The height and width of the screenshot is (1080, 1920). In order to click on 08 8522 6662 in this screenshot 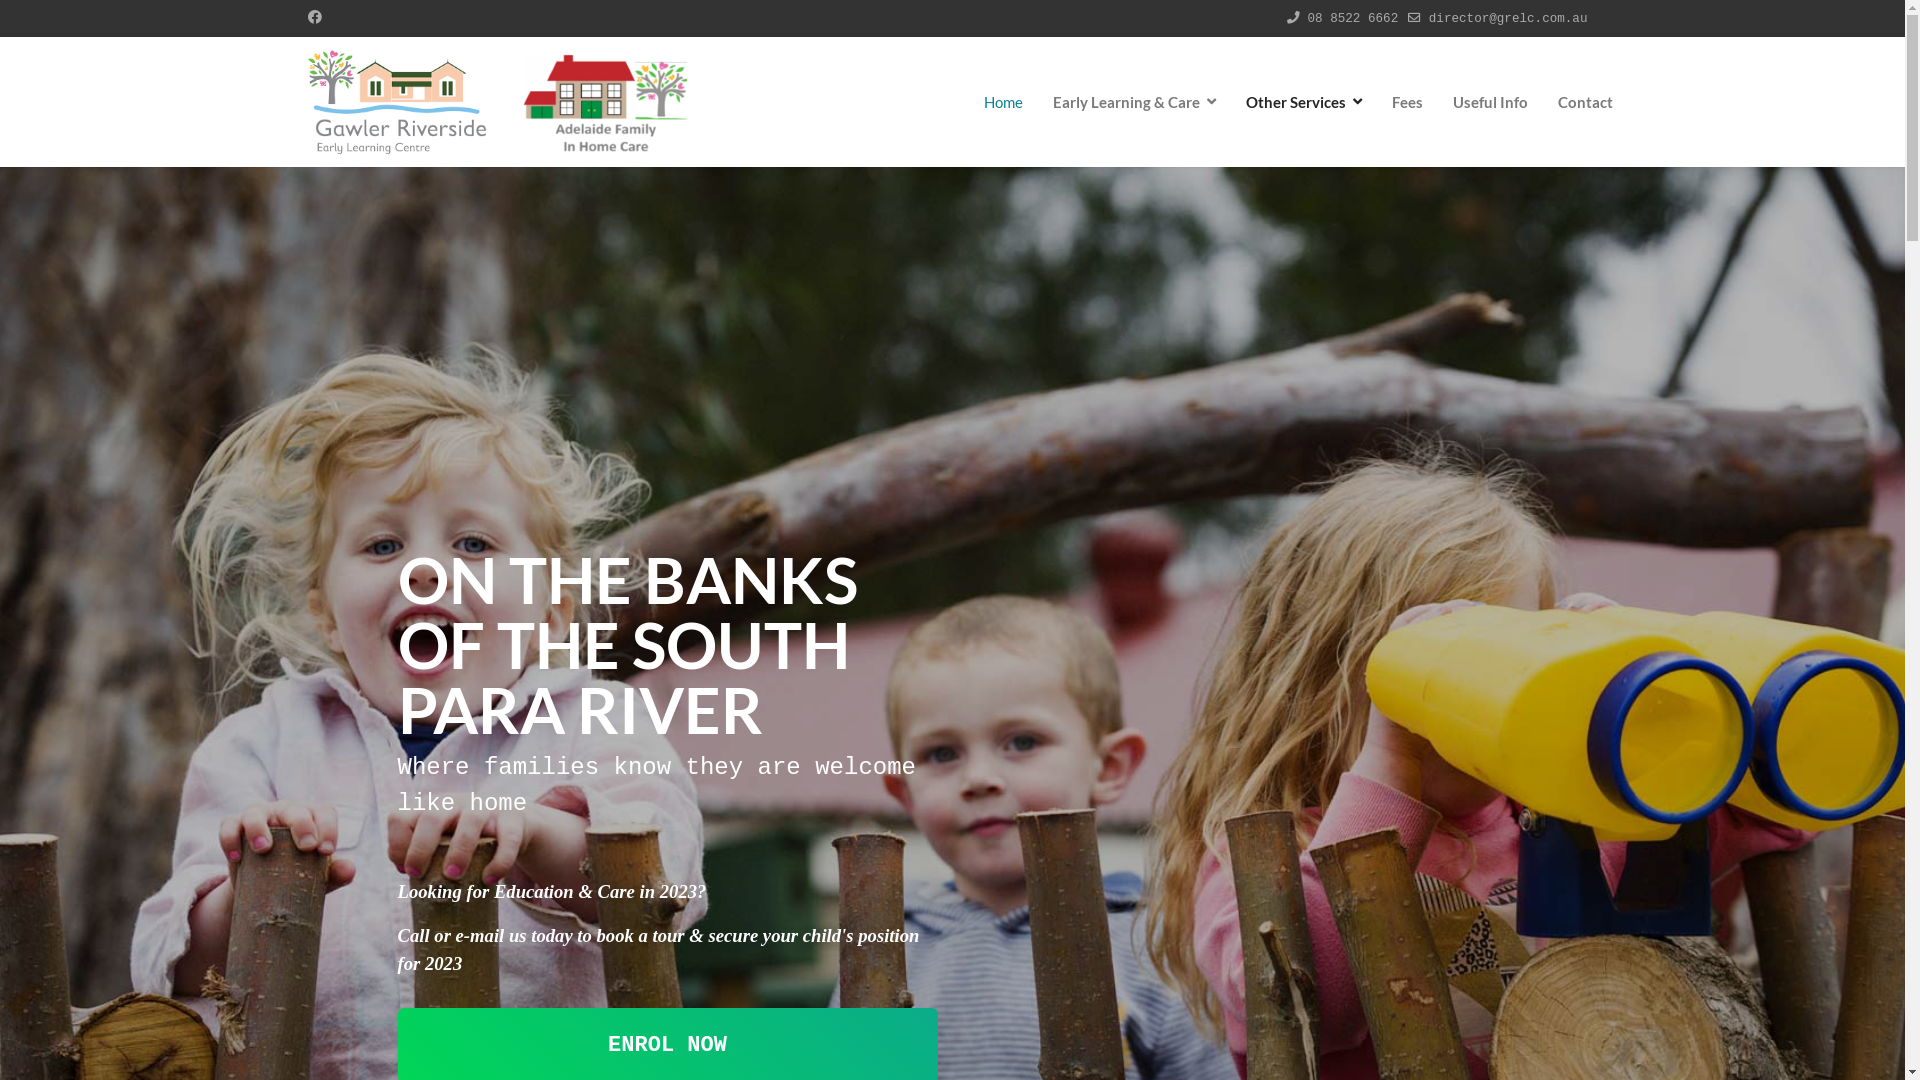, I will do `click(1354, 19)`.